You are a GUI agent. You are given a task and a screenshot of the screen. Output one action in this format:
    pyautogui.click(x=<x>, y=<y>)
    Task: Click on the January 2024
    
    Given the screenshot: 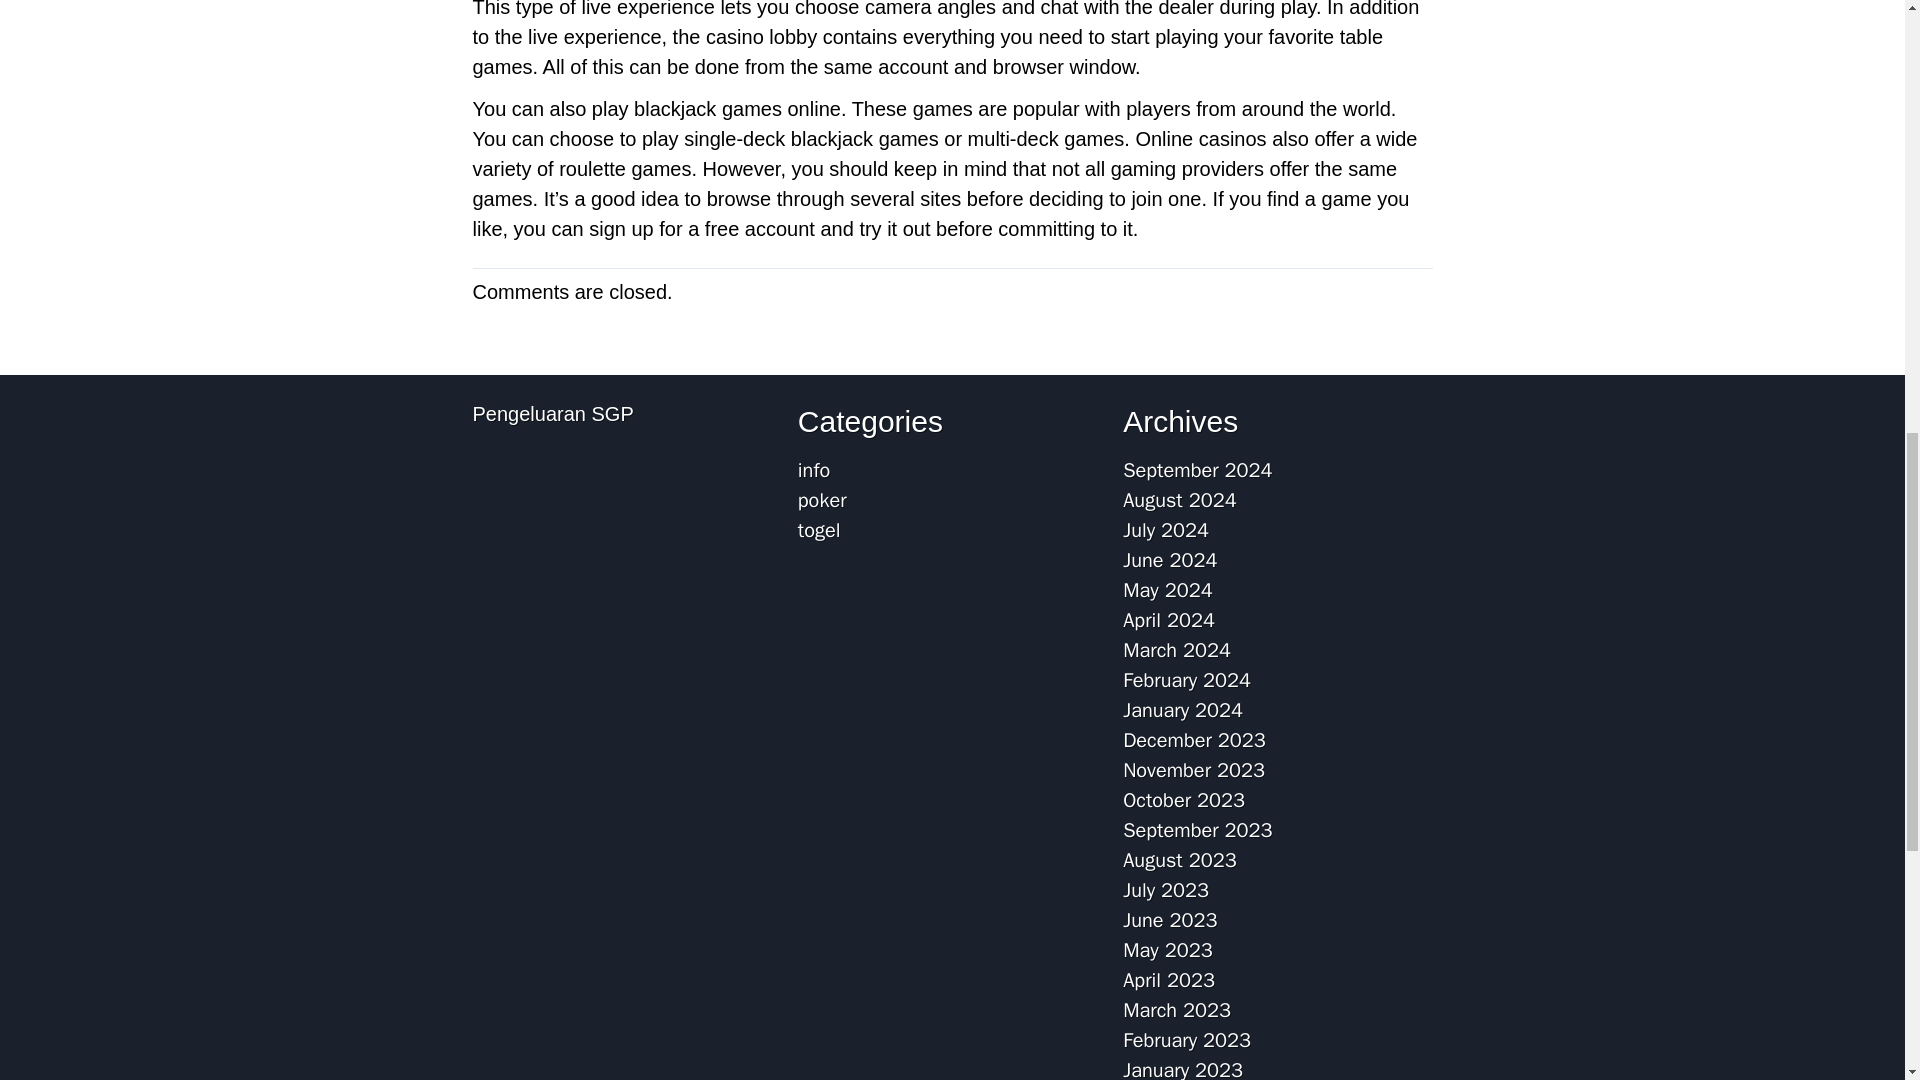 What is the action you would take?
    pyautogui.click(x=1182, y=710)
    